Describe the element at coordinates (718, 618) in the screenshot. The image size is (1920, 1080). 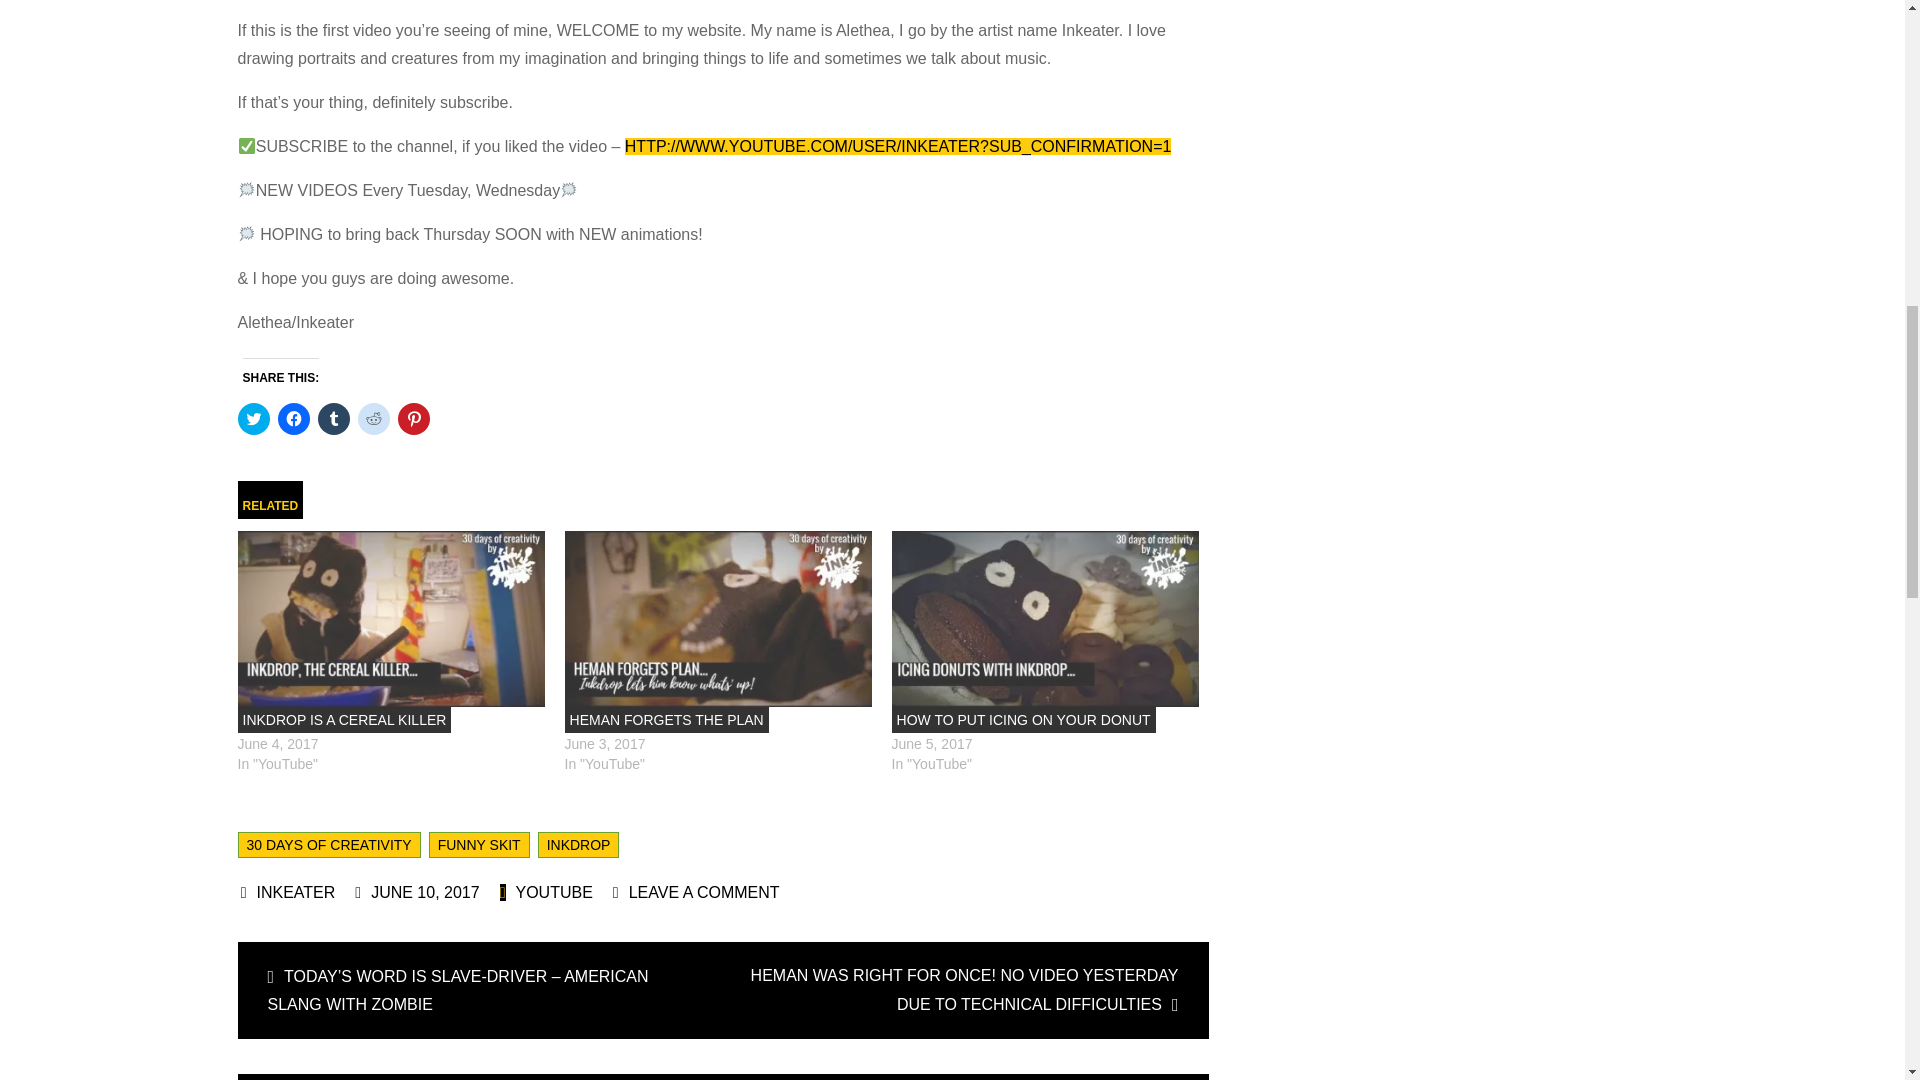
I see `Heman forgets the plan` at that location.